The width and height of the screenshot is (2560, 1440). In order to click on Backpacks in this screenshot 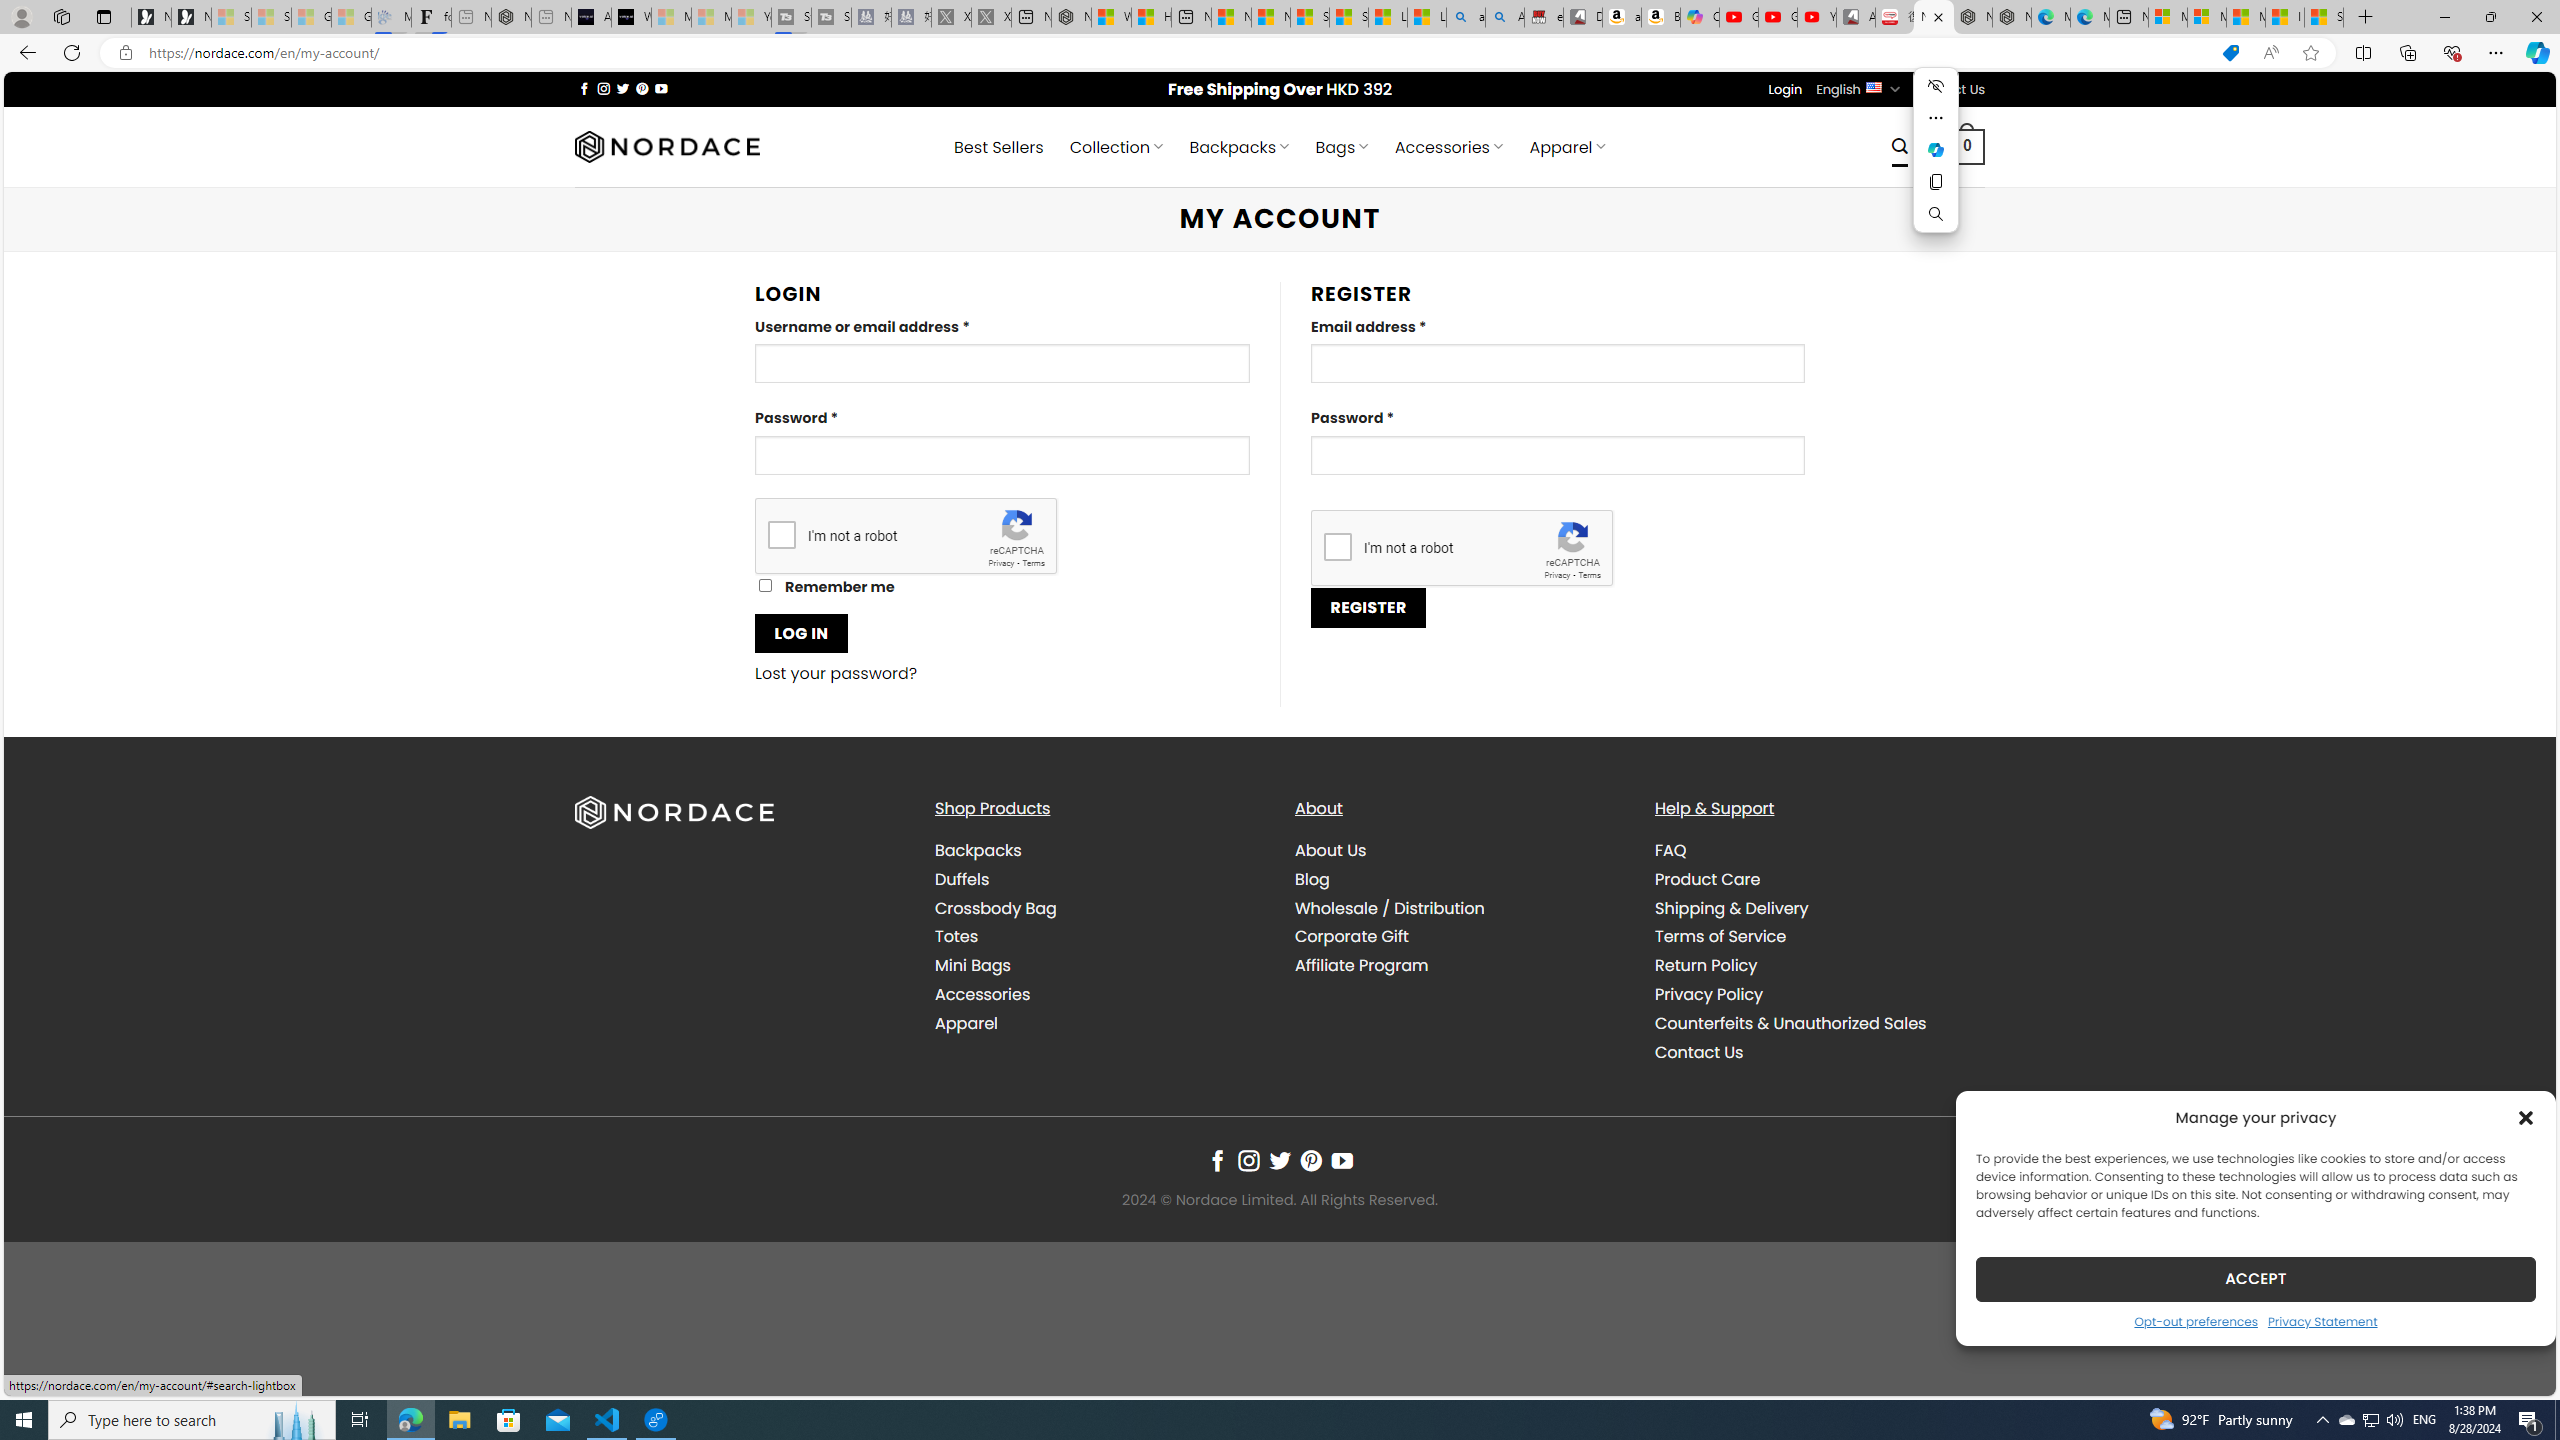, I will do `click(978, 850)`.